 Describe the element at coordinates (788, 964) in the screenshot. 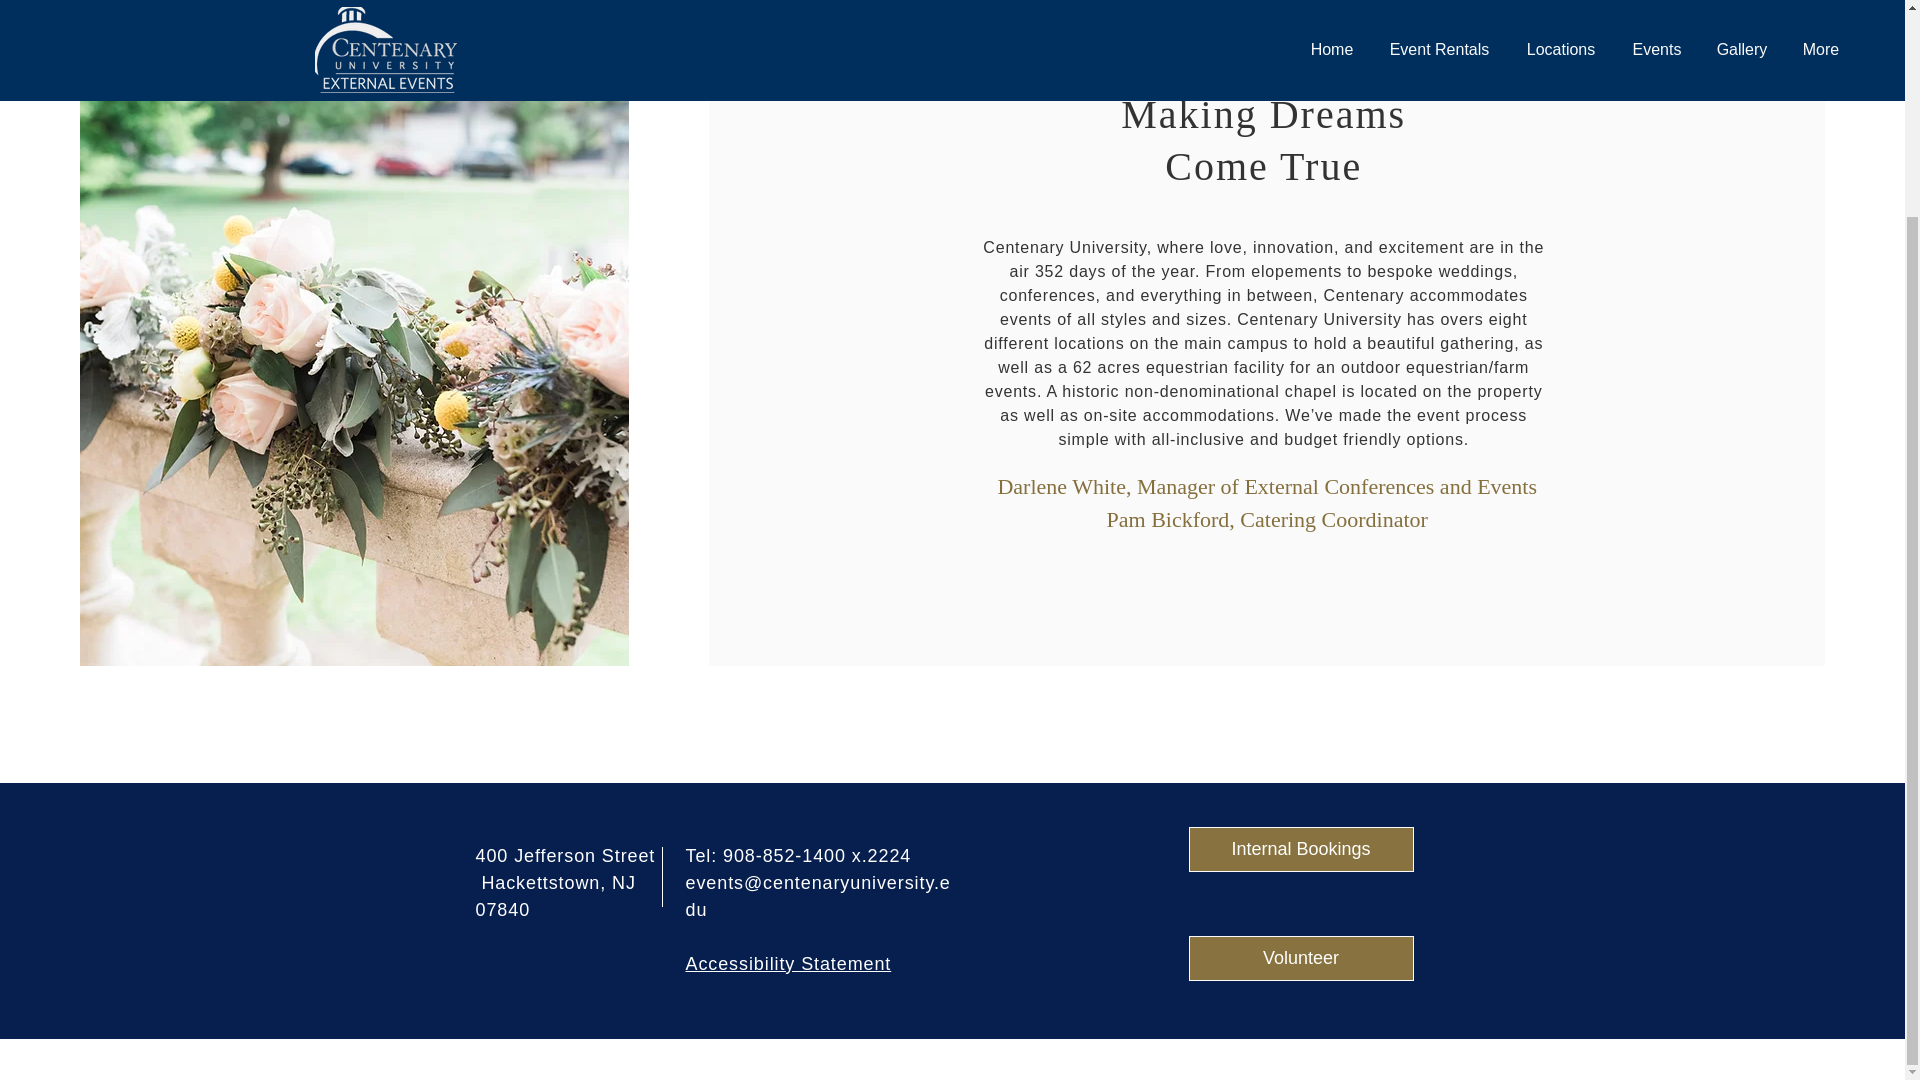

I see `Accessibility Statement` at that location.